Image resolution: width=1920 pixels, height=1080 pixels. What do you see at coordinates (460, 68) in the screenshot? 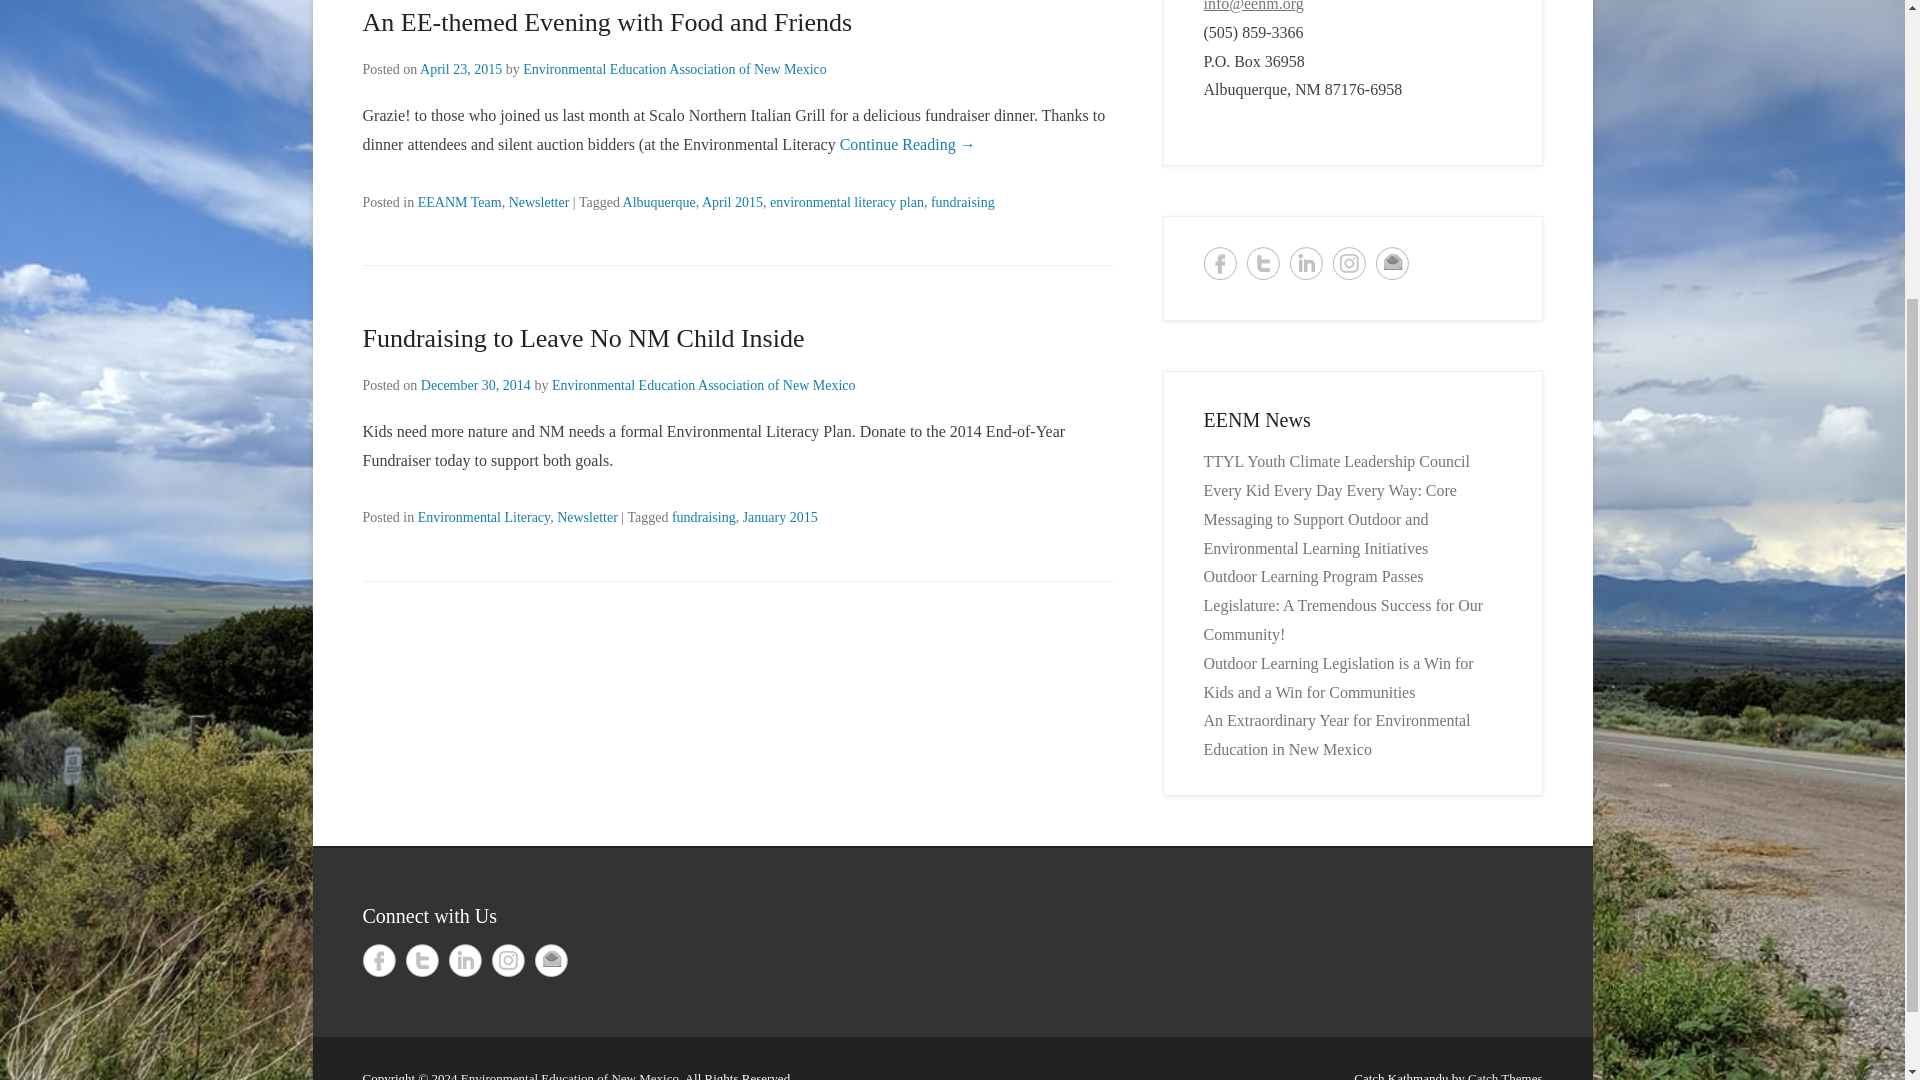
I see `12:00 am` at bounding box center [460, 68].